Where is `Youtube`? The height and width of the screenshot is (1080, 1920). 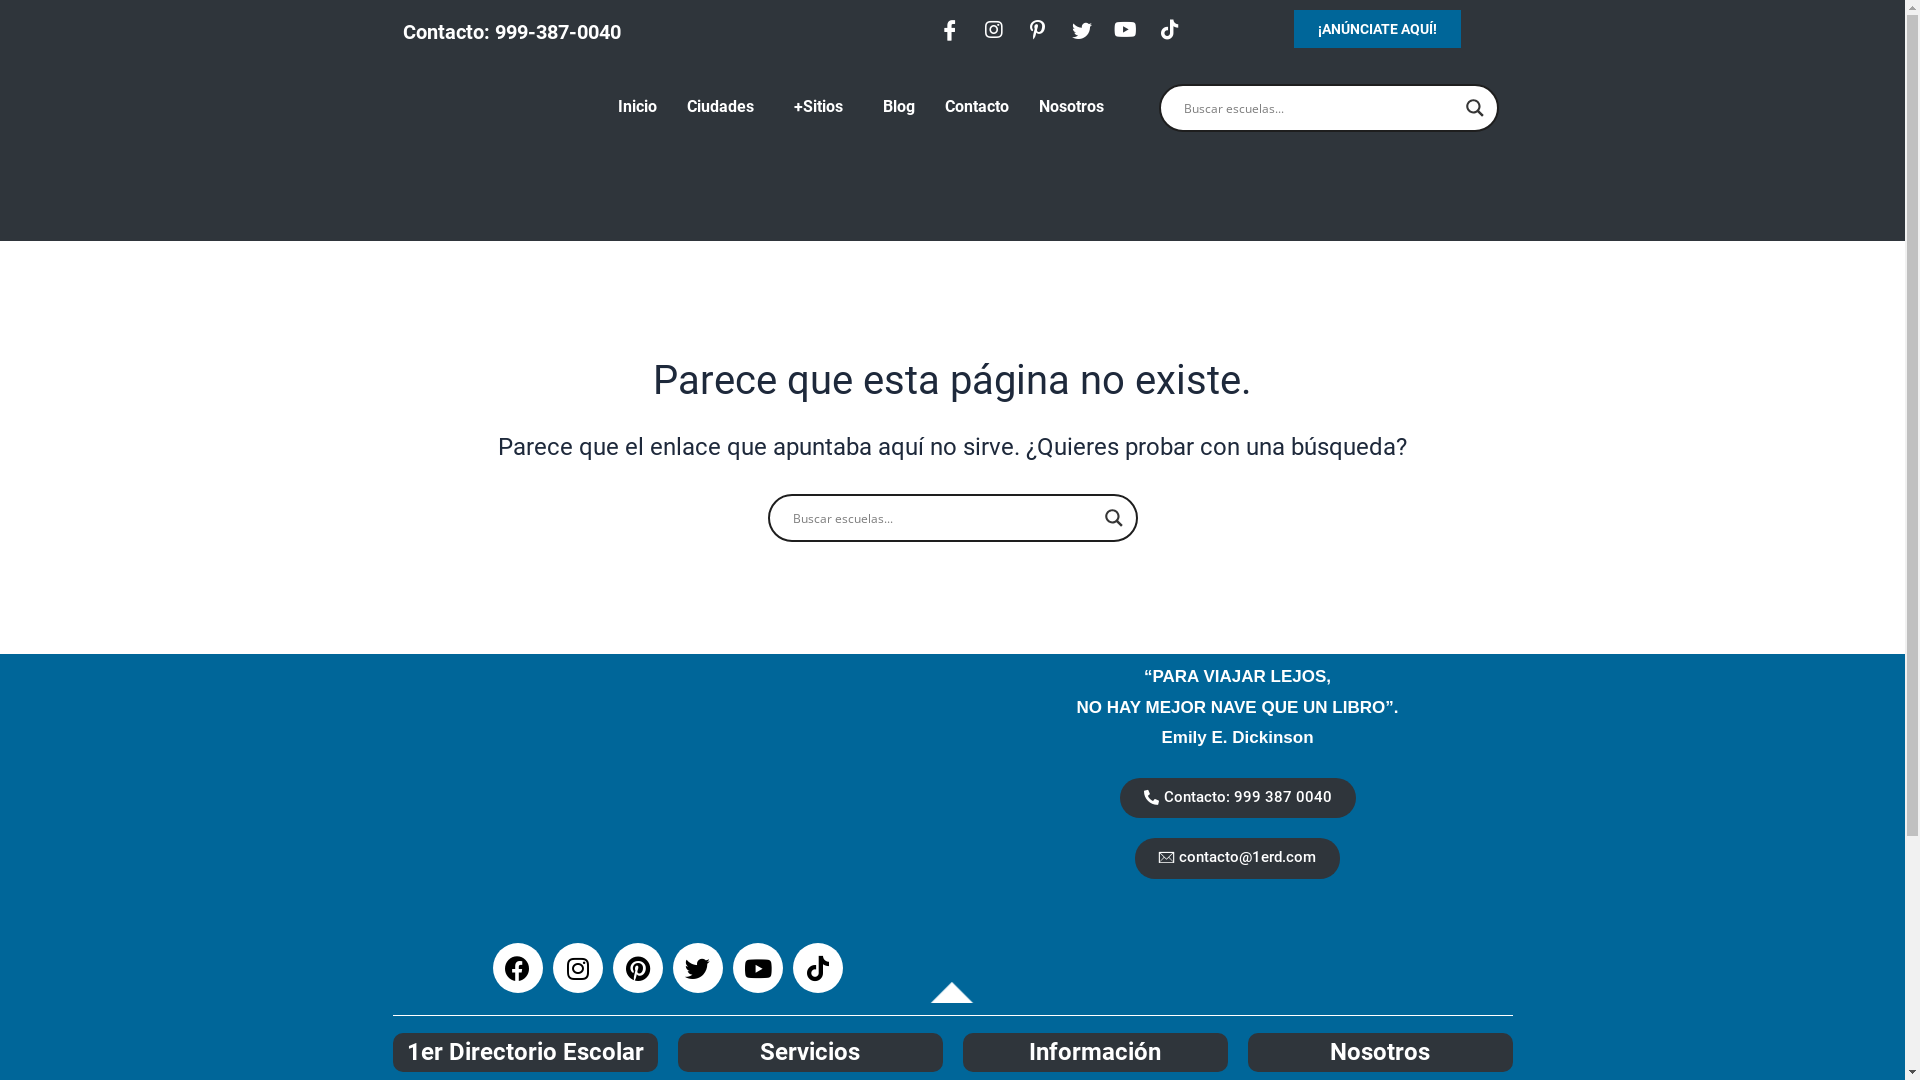
Youtube is located at coordinates (757, 968).